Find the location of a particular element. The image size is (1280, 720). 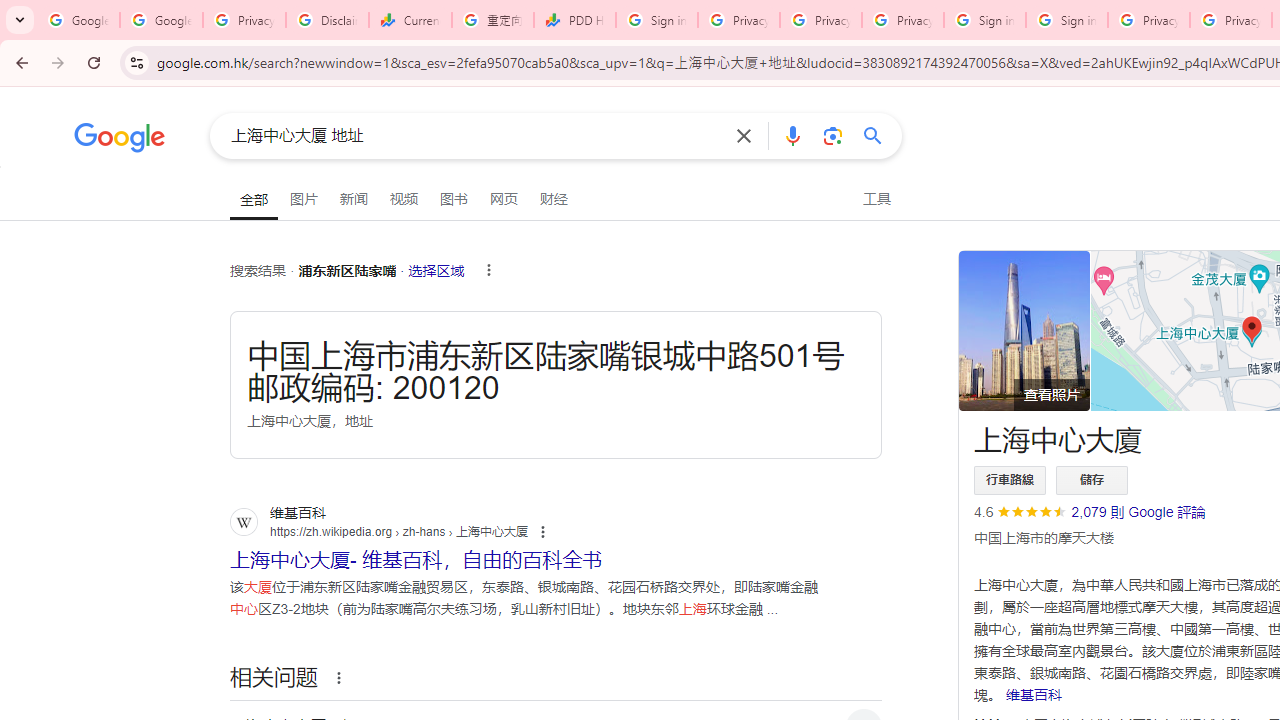

Privacy Checkup is located at coordinates (820, 20).